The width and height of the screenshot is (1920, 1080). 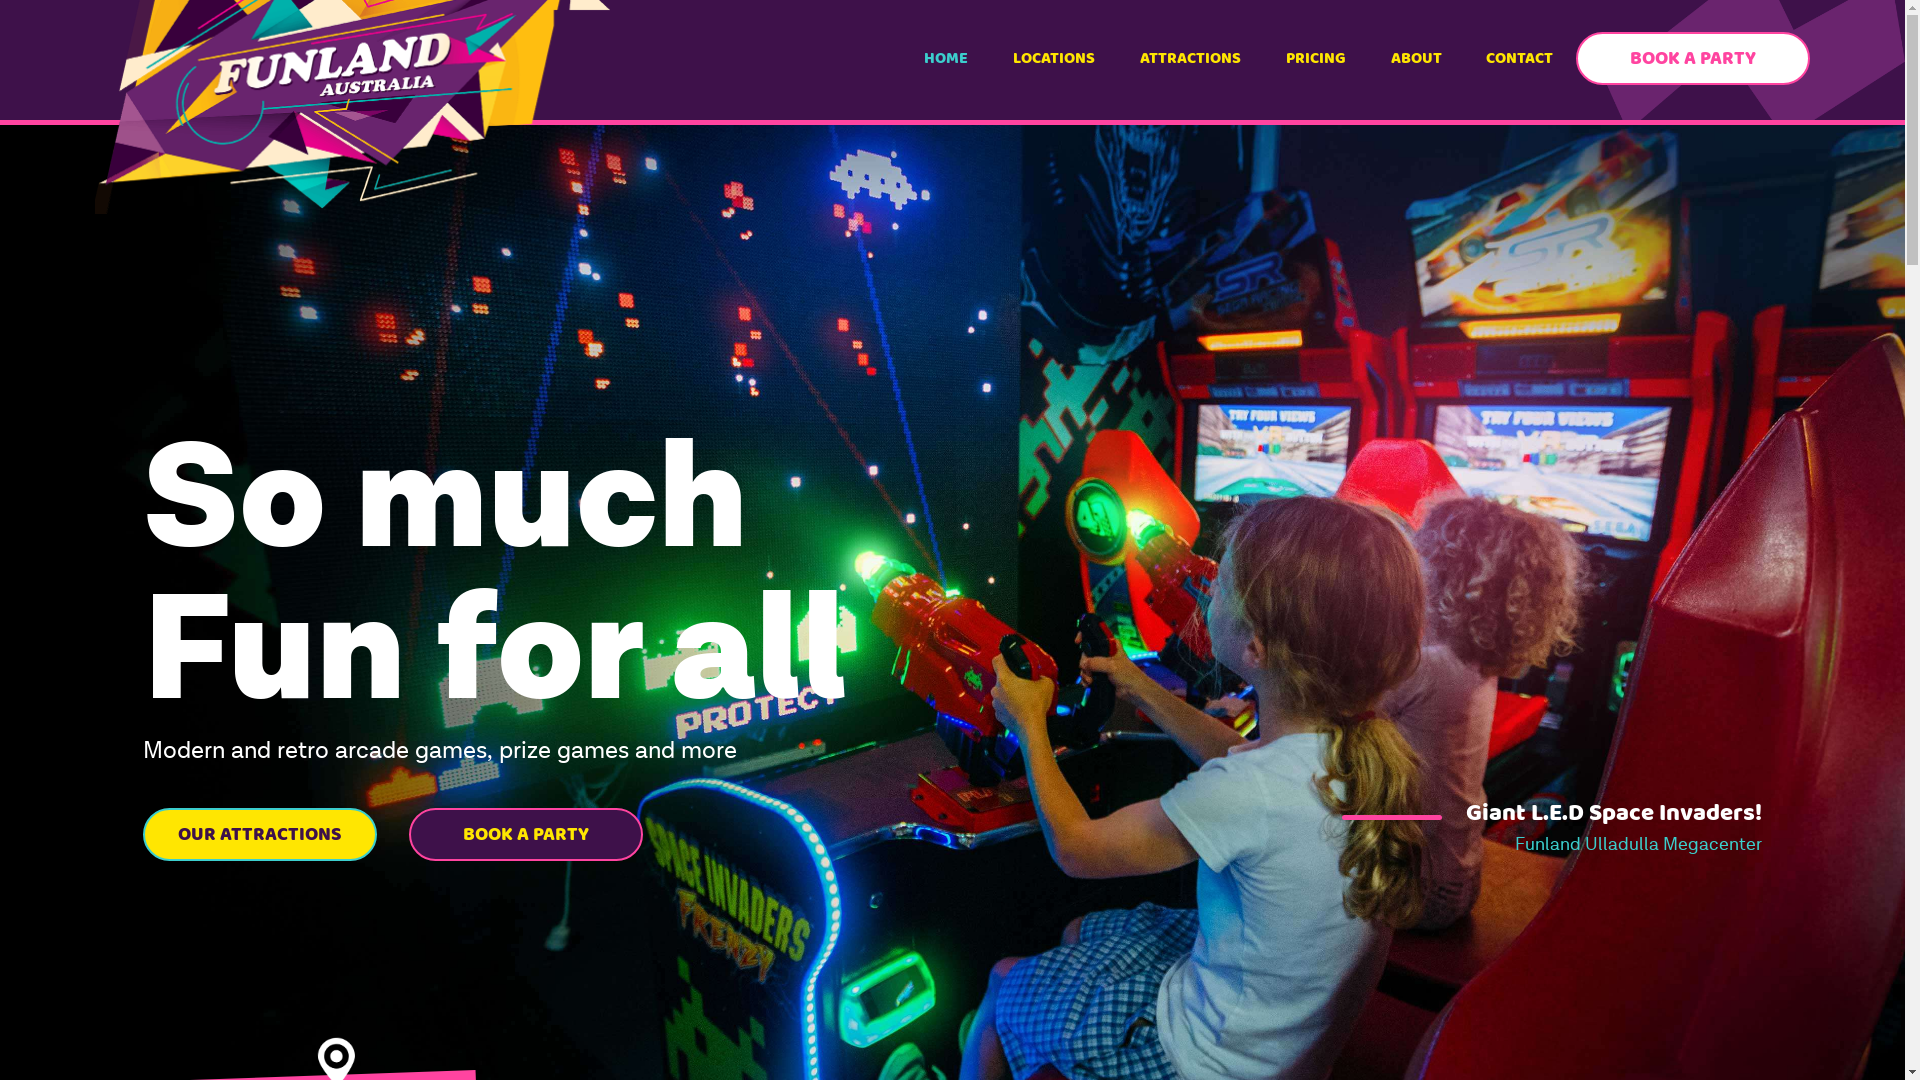 What do you see at coordinates (1416, 59) in the screenshot?
I see `ABOUT` at bounding box center [1416, 59].